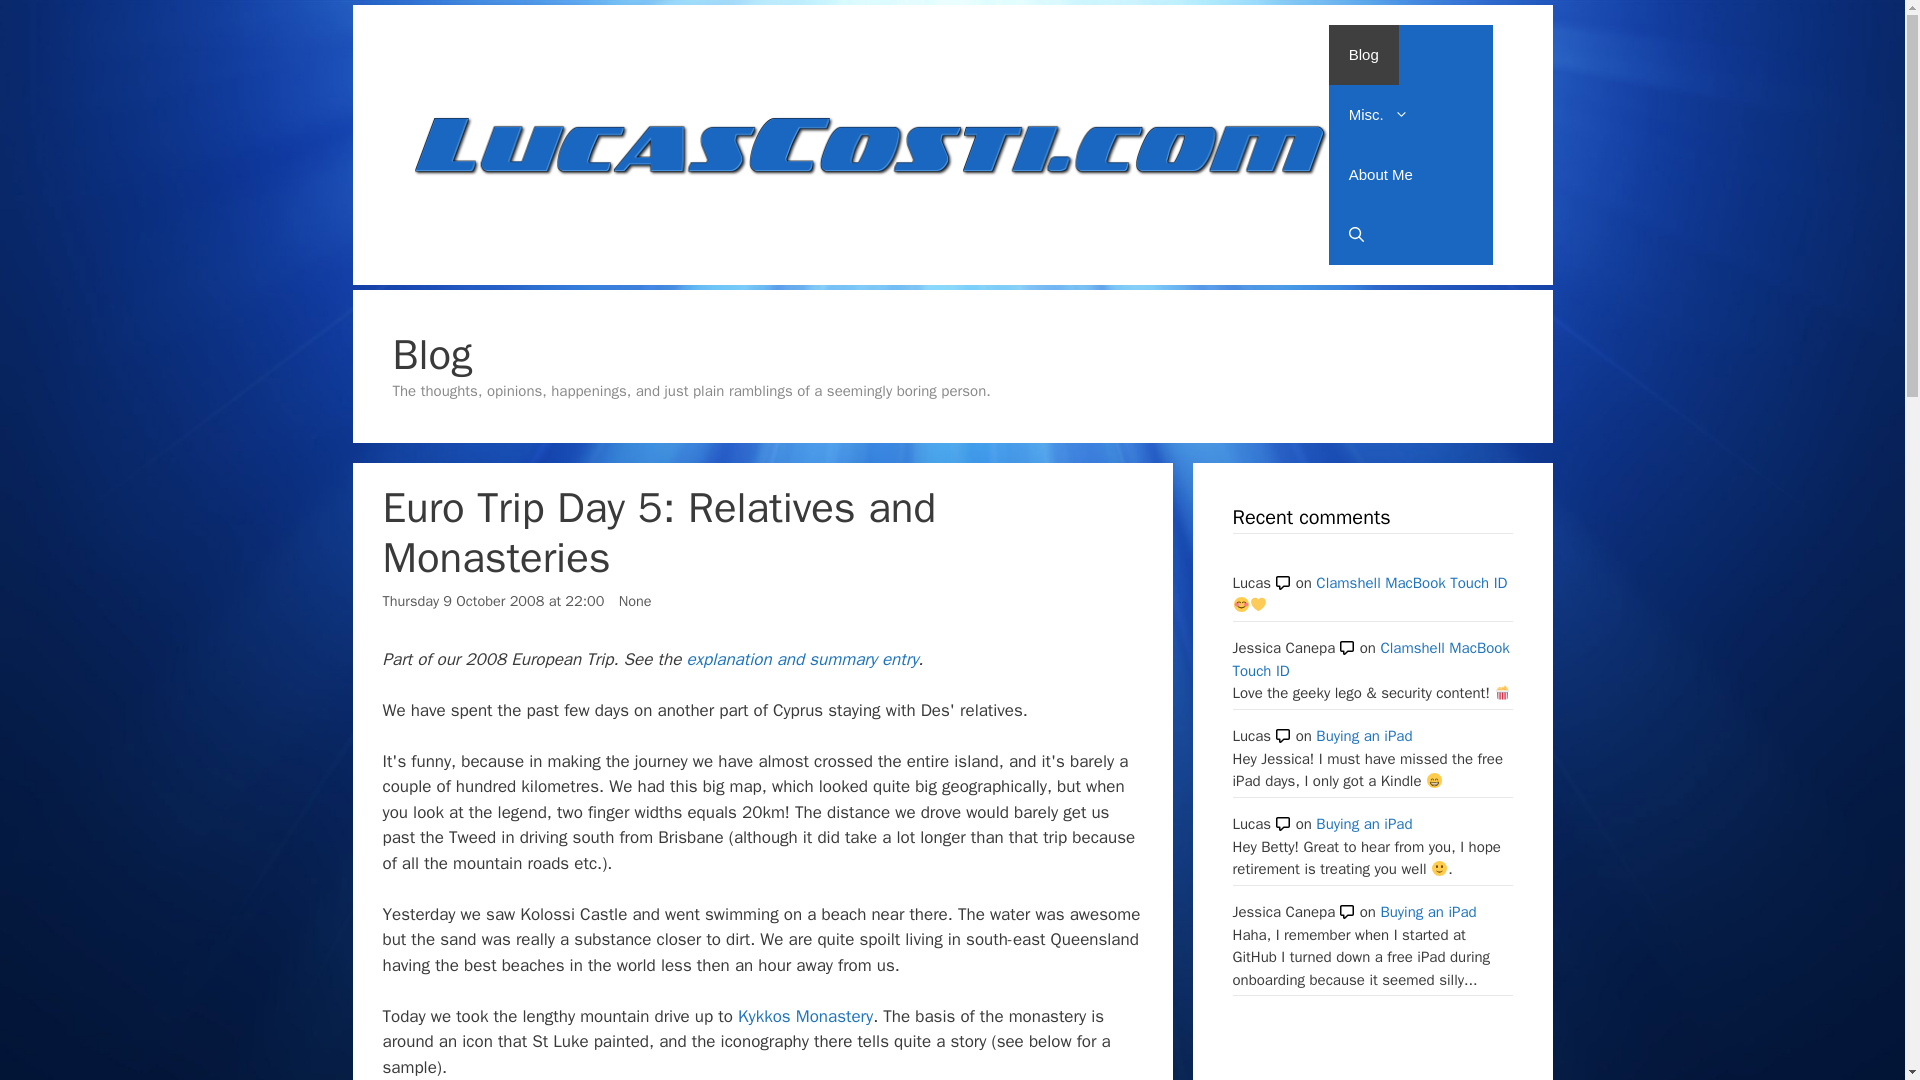 This screenshot has height=1080, width=1920. Describe the element at coordinates (493, 600) in the screenshot. I see `22:00` at that location.